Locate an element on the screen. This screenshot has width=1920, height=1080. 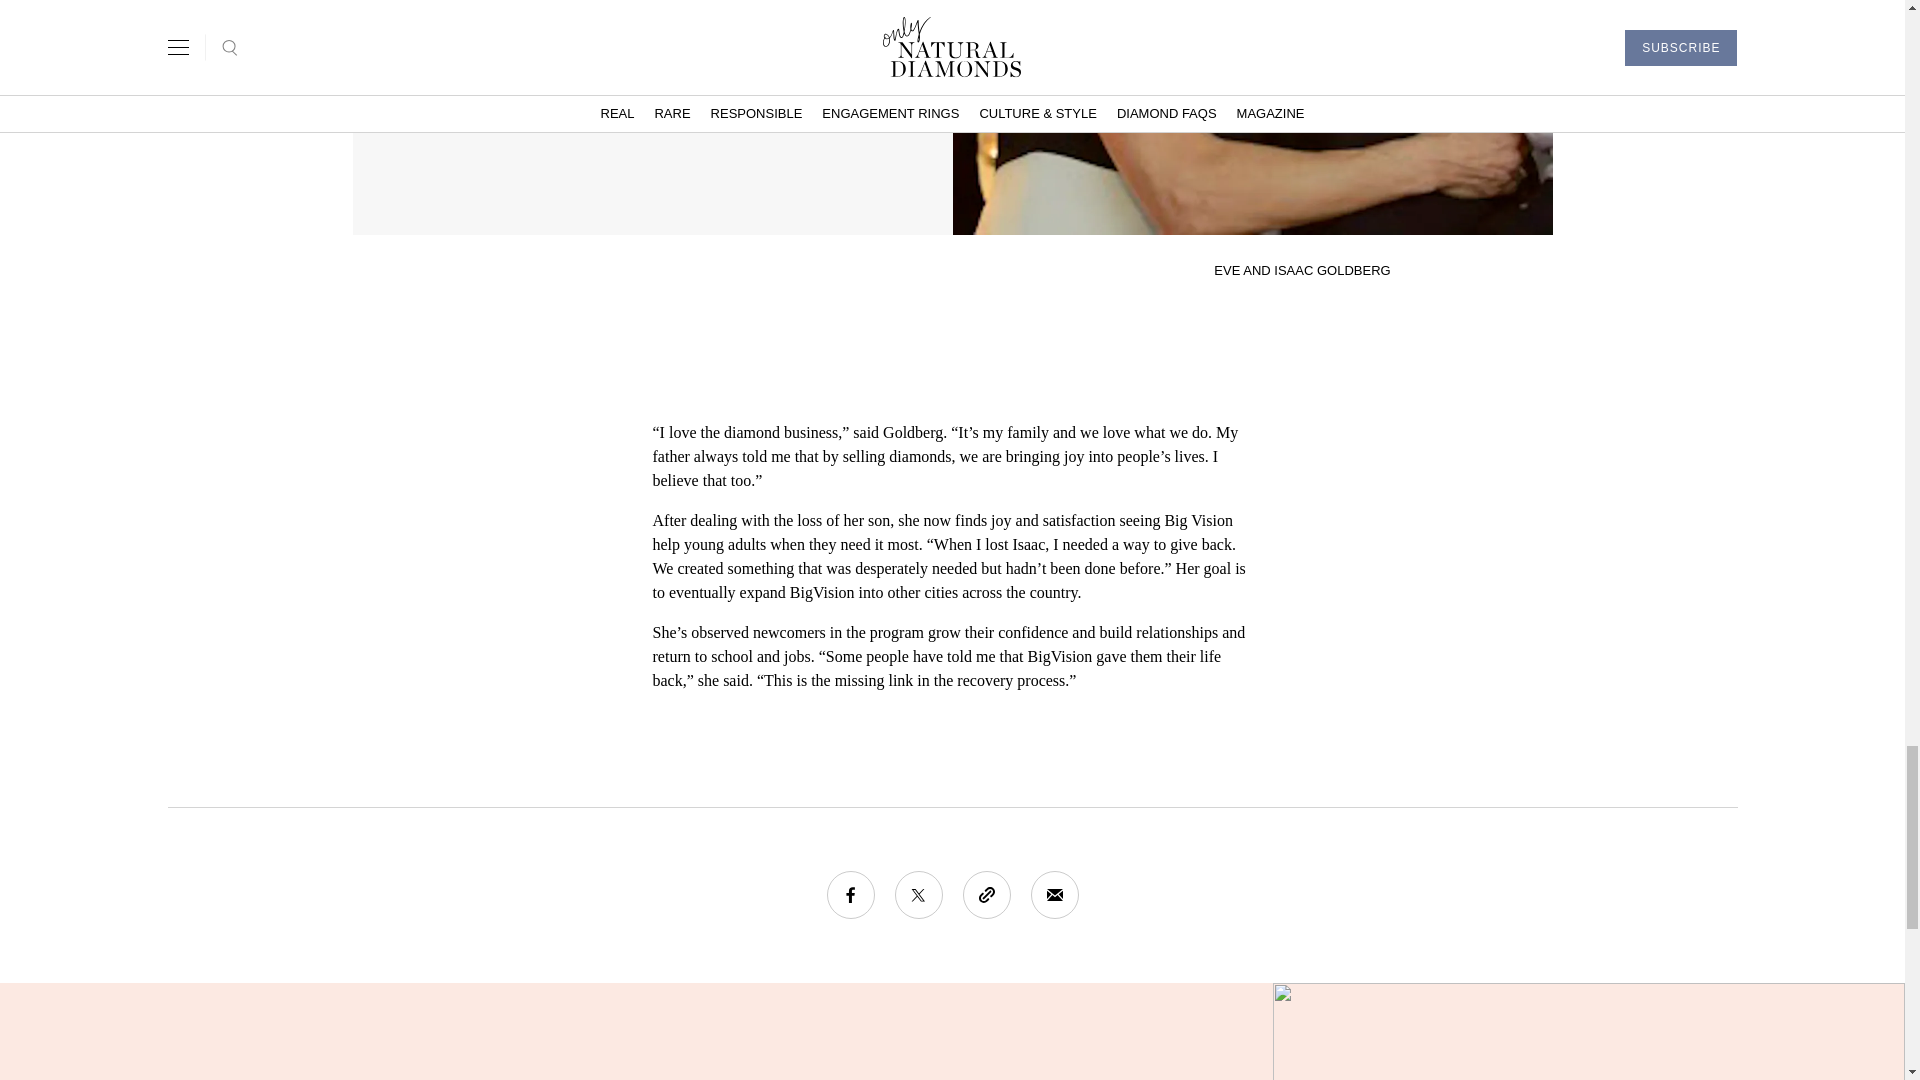
Clipboard is located at coordinates (985, 894).